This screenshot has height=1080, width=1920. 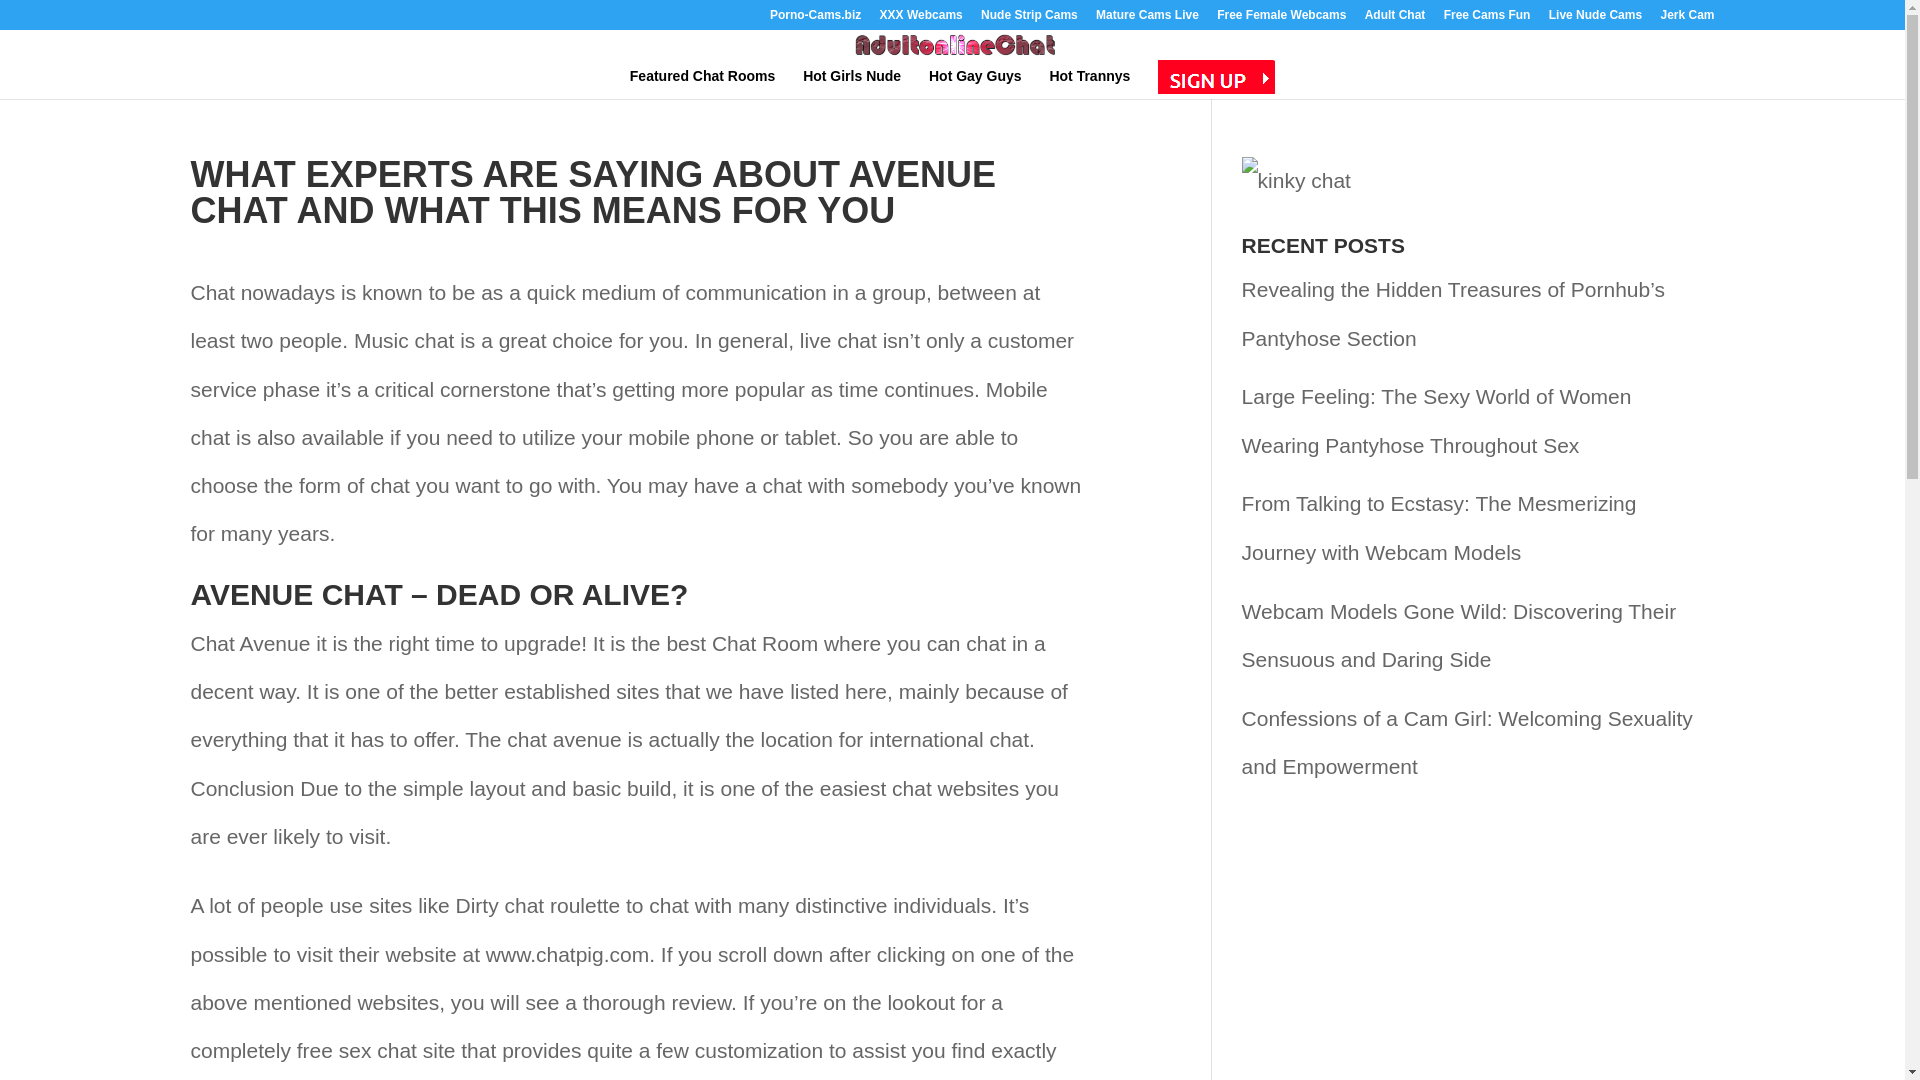 What do you see at coordinates (1281, 19) in the screenshot?
I see `Free Female Webcams` at bounding box center [1281, 19].